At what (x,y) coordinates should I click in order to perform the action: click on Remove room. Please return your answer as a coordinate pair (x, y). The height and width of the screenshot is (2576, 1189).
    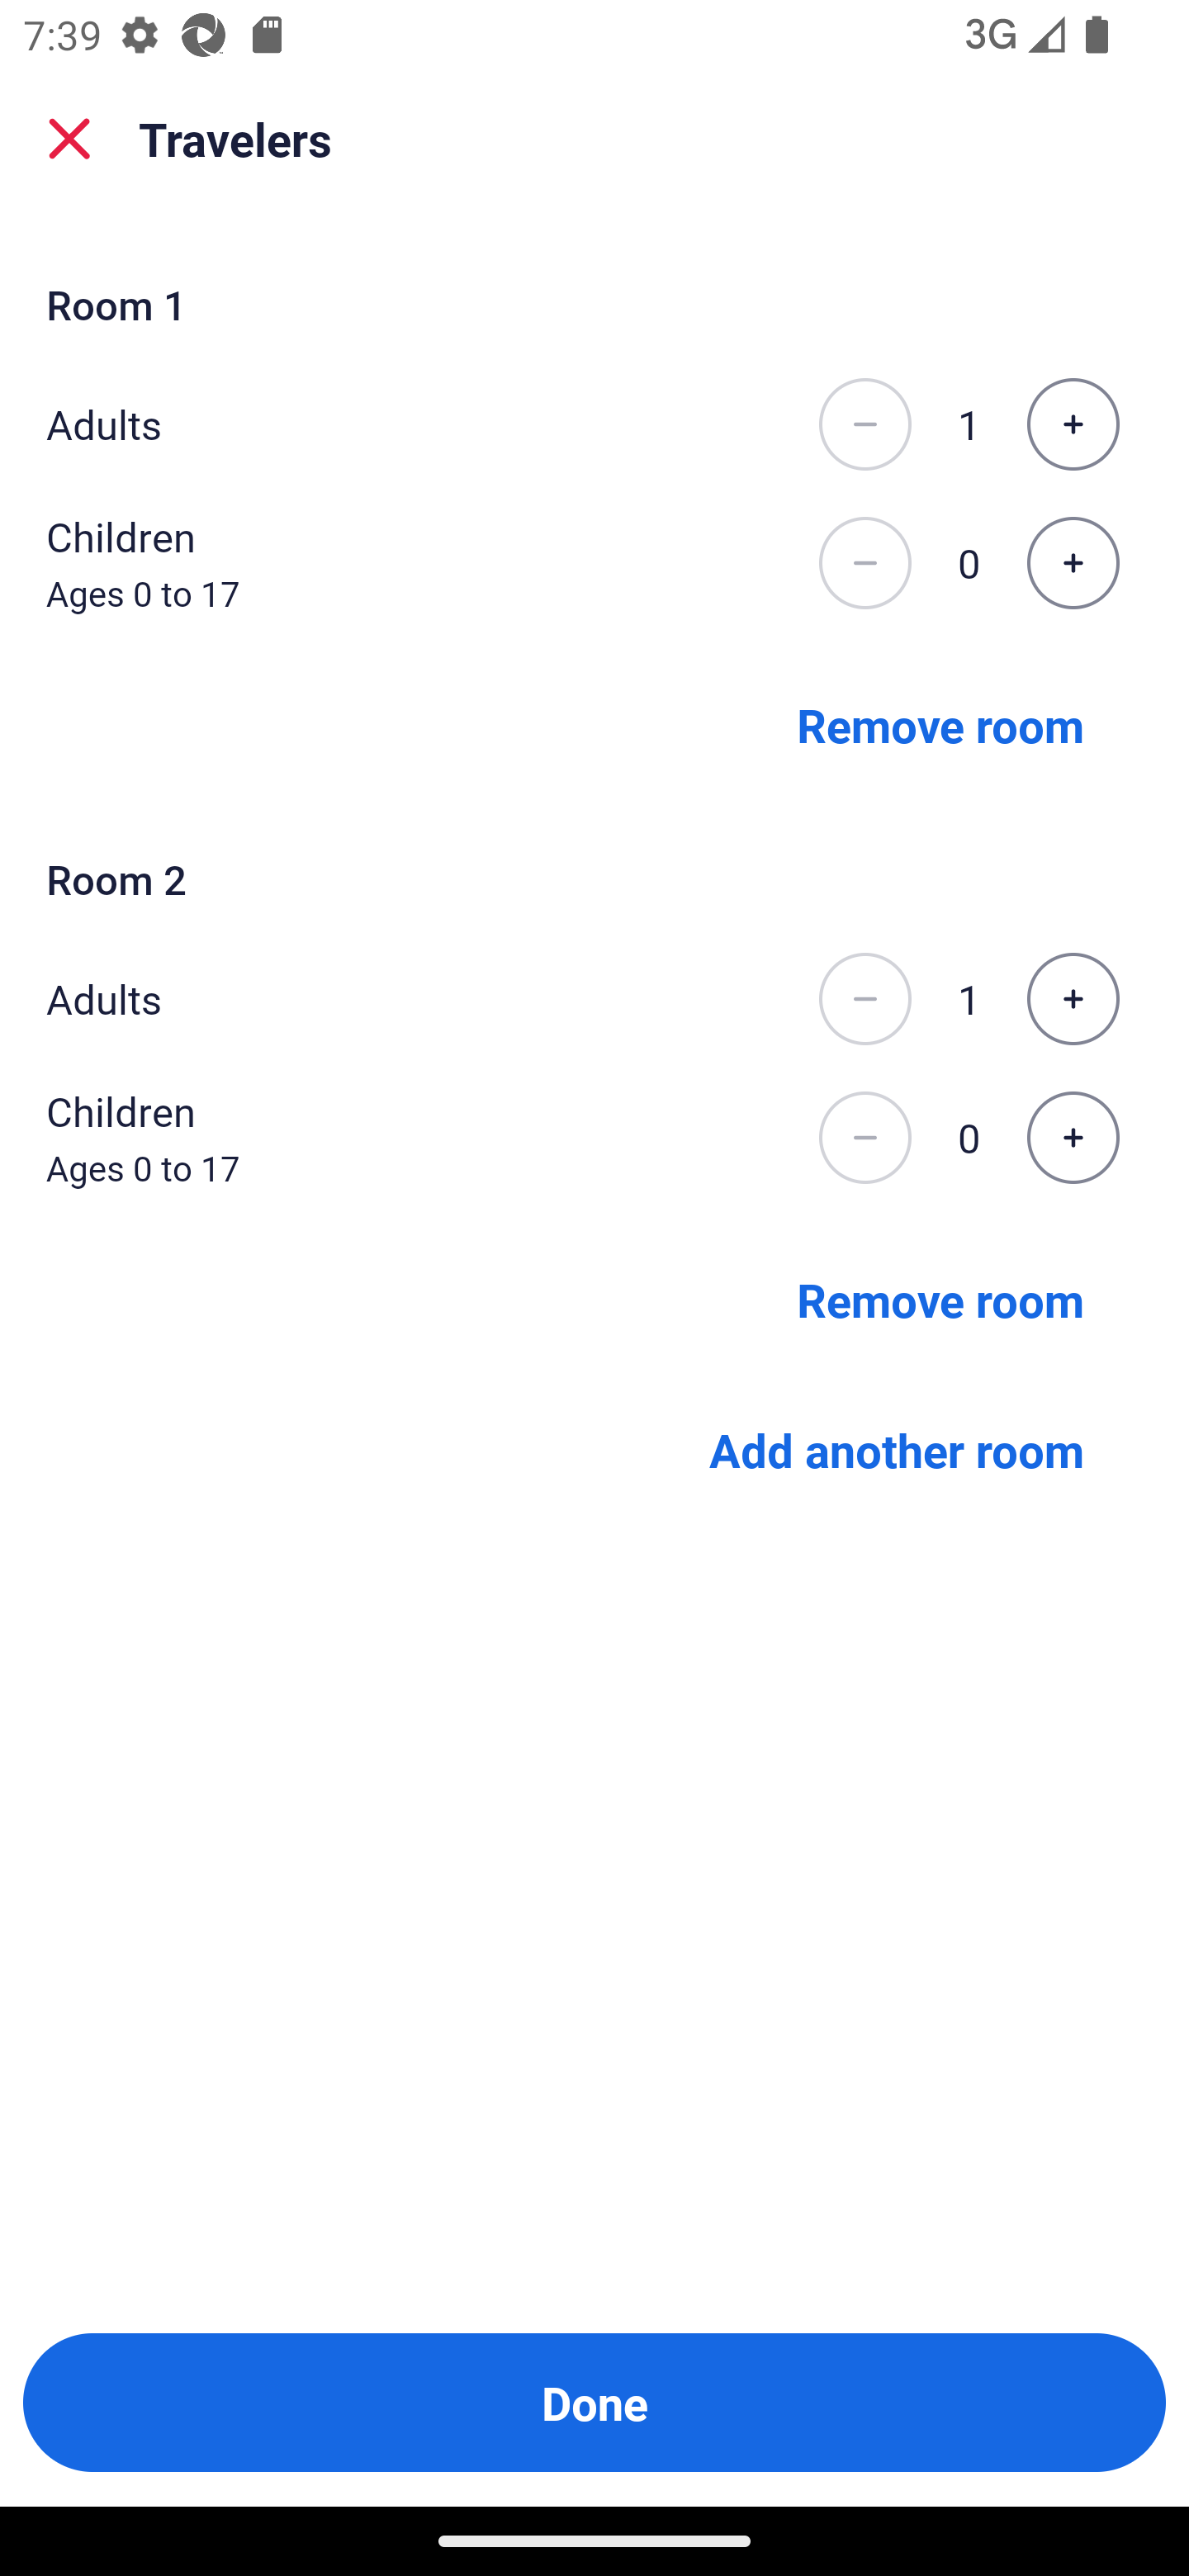
    Looking at the image, I should click on (940, 723).